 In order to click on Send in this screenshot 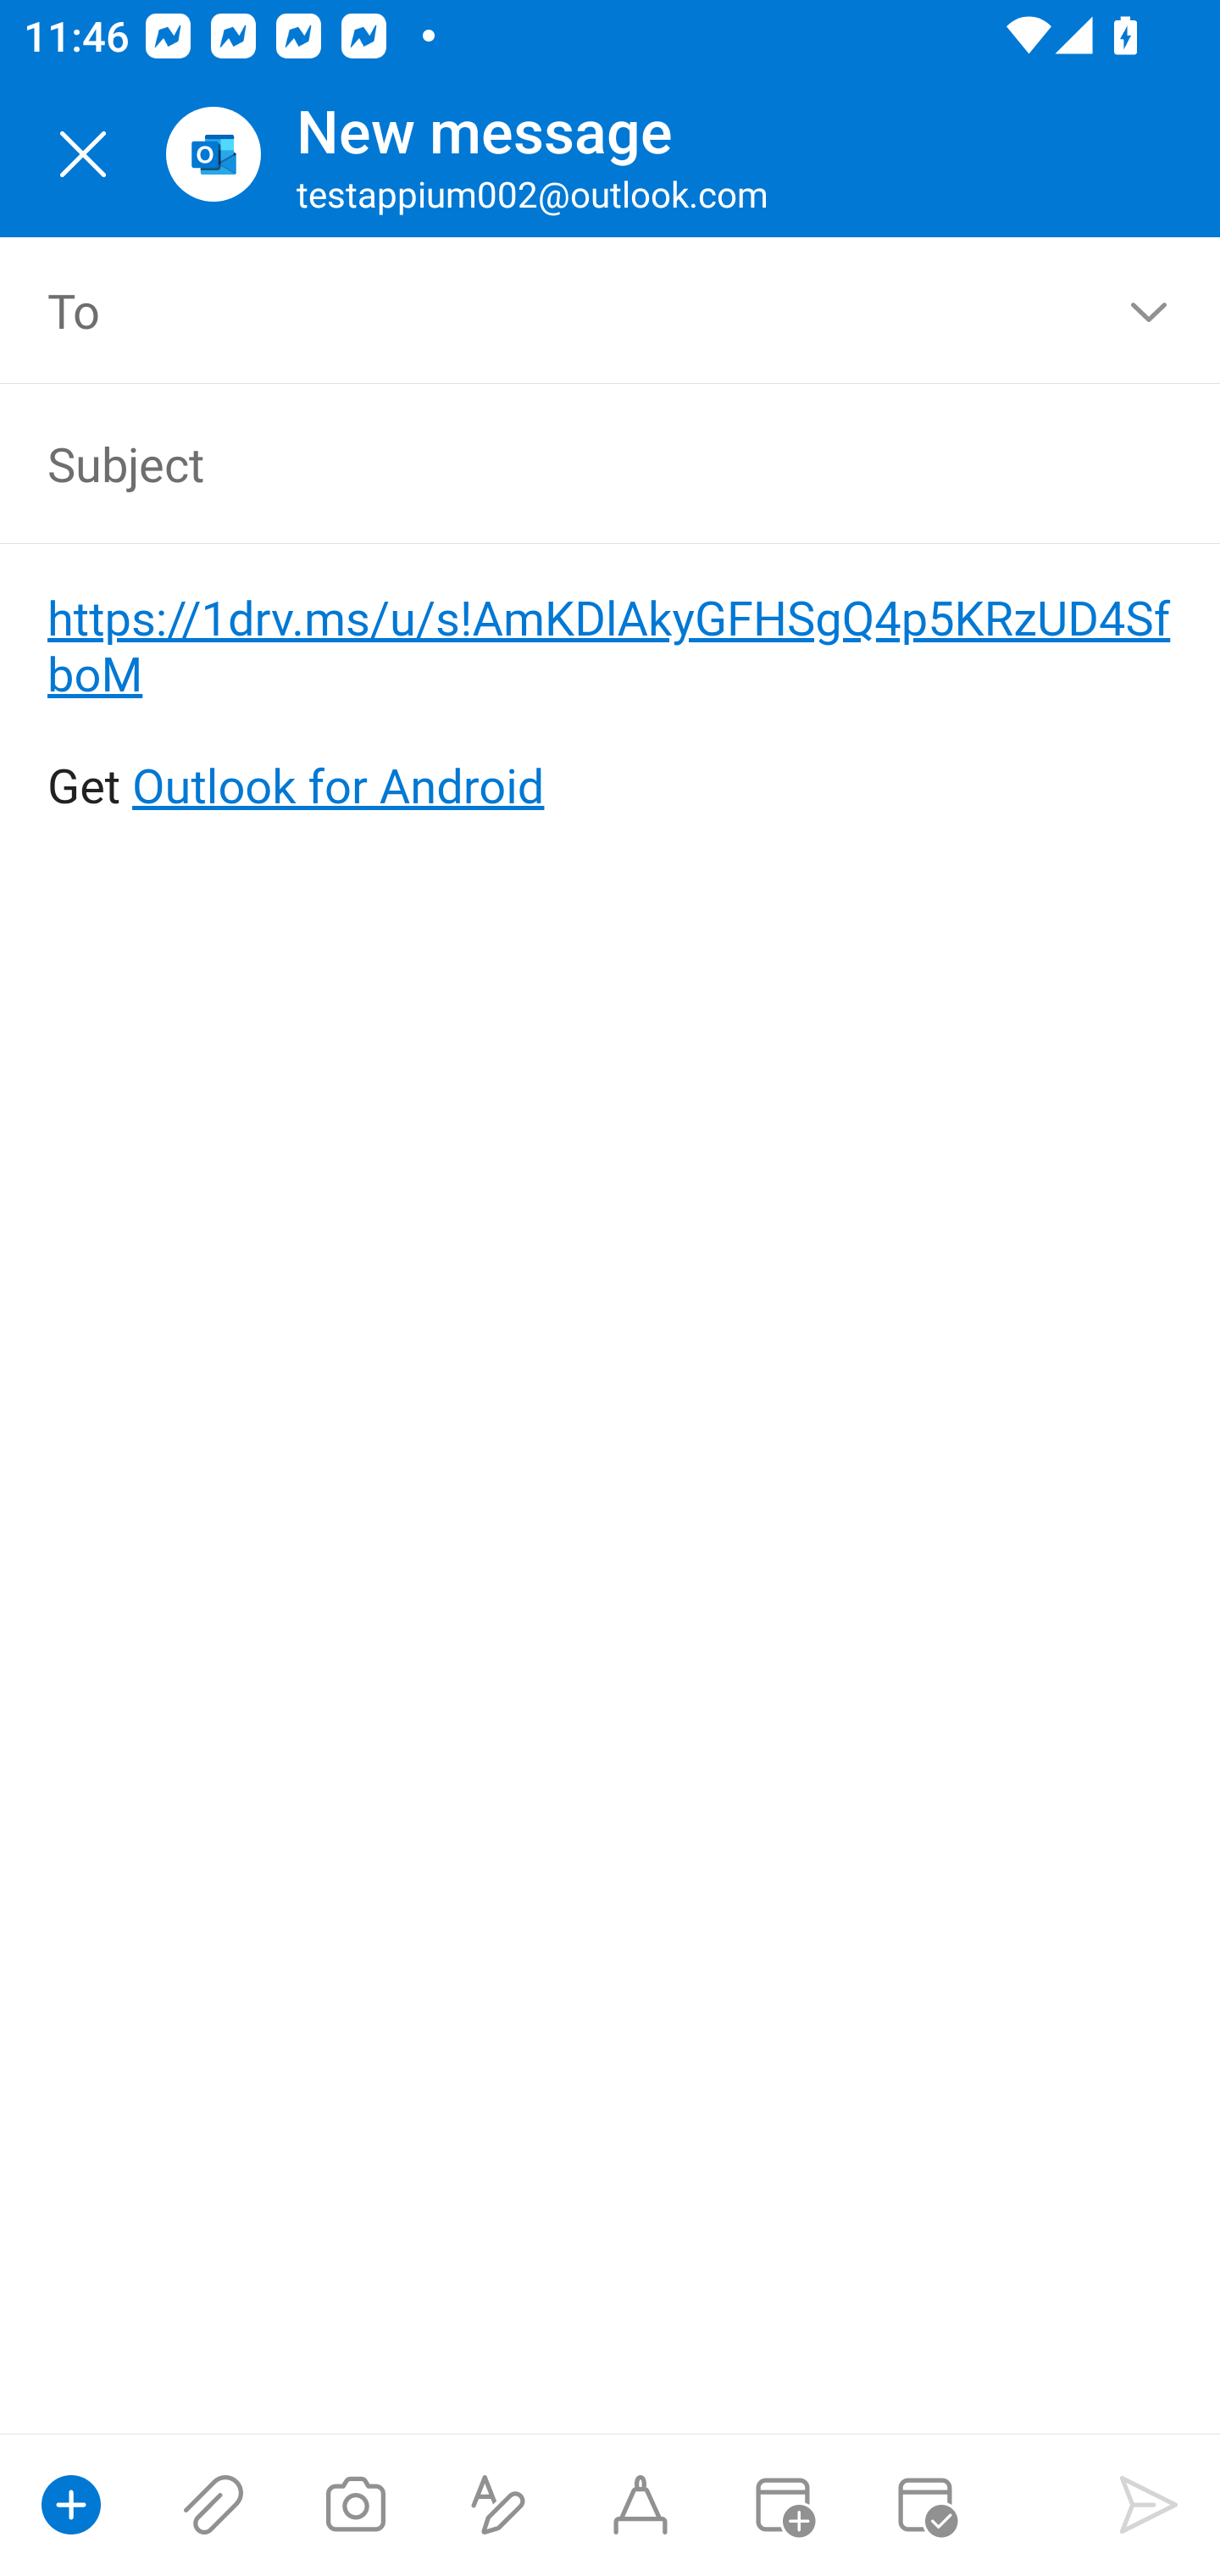, I will do `click(1149, 2505)`.